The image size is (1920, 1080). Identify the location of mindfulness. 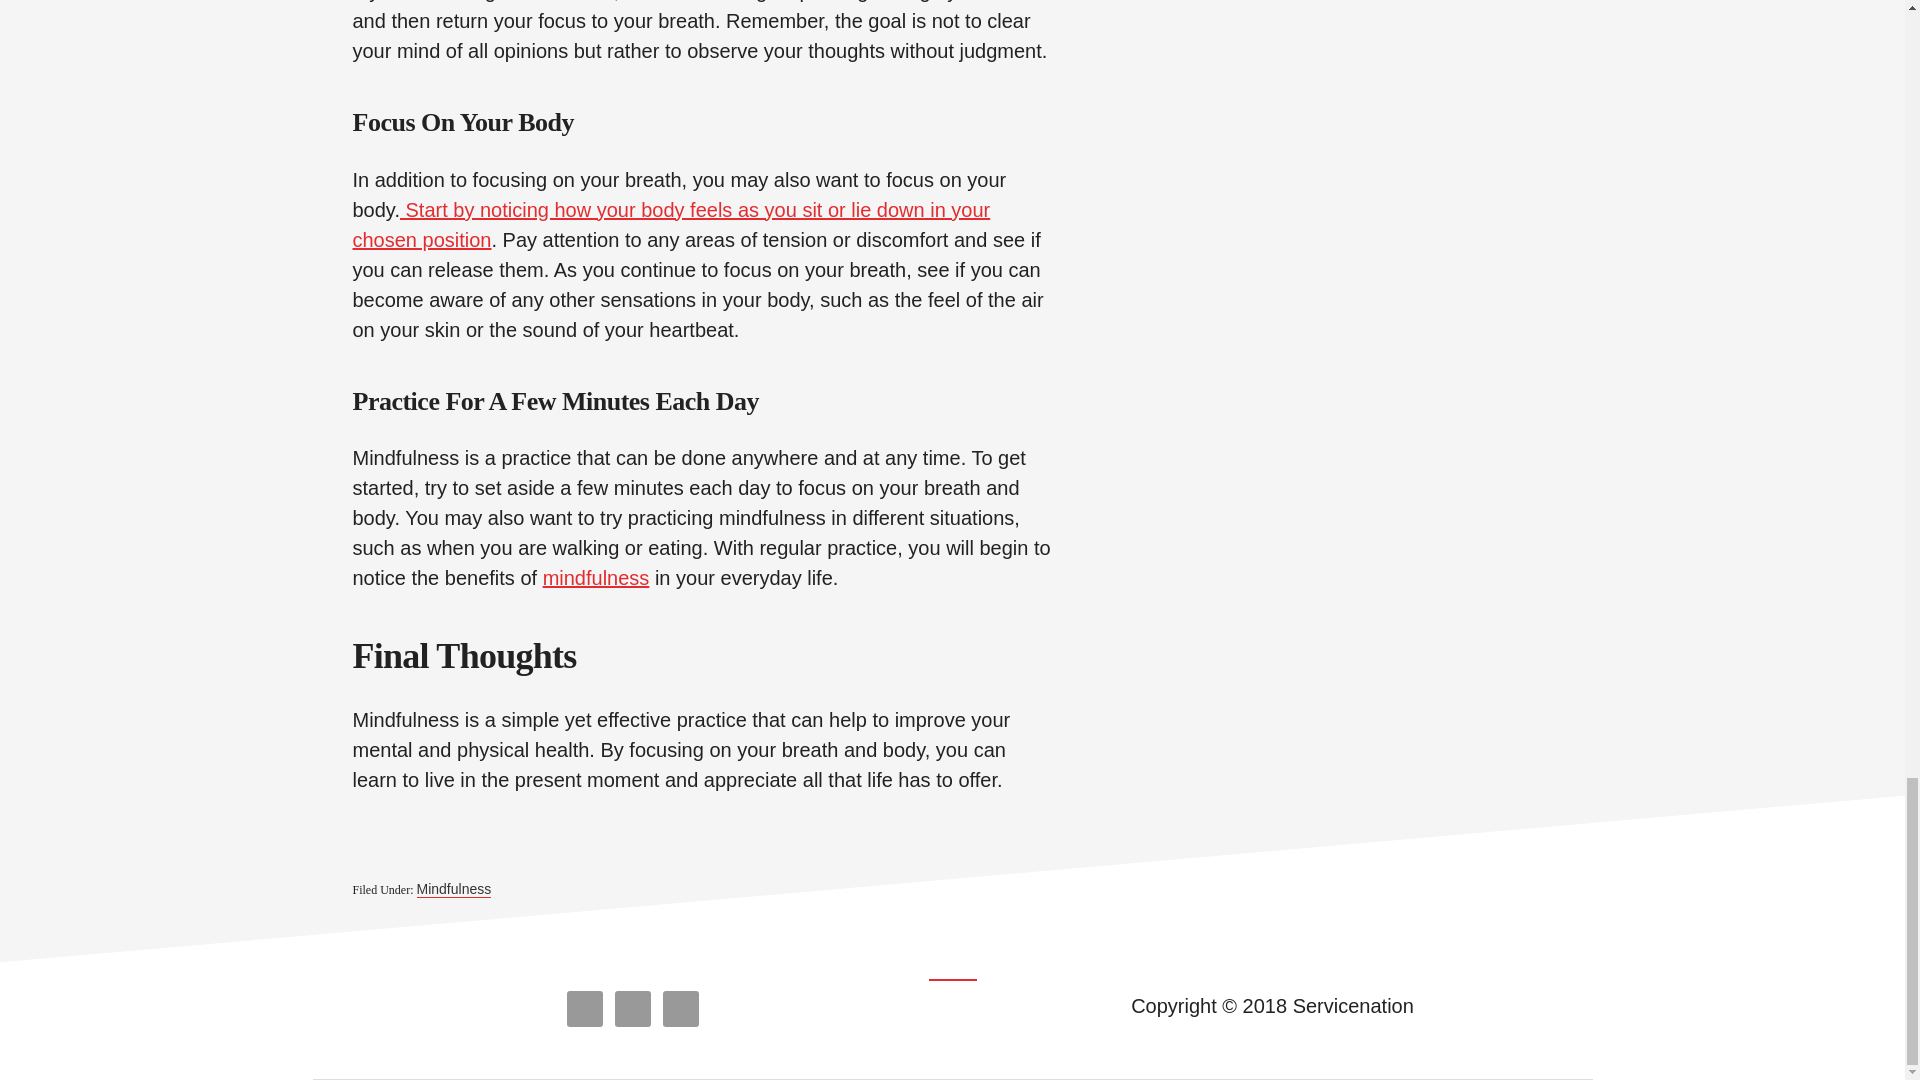
(596, 578).